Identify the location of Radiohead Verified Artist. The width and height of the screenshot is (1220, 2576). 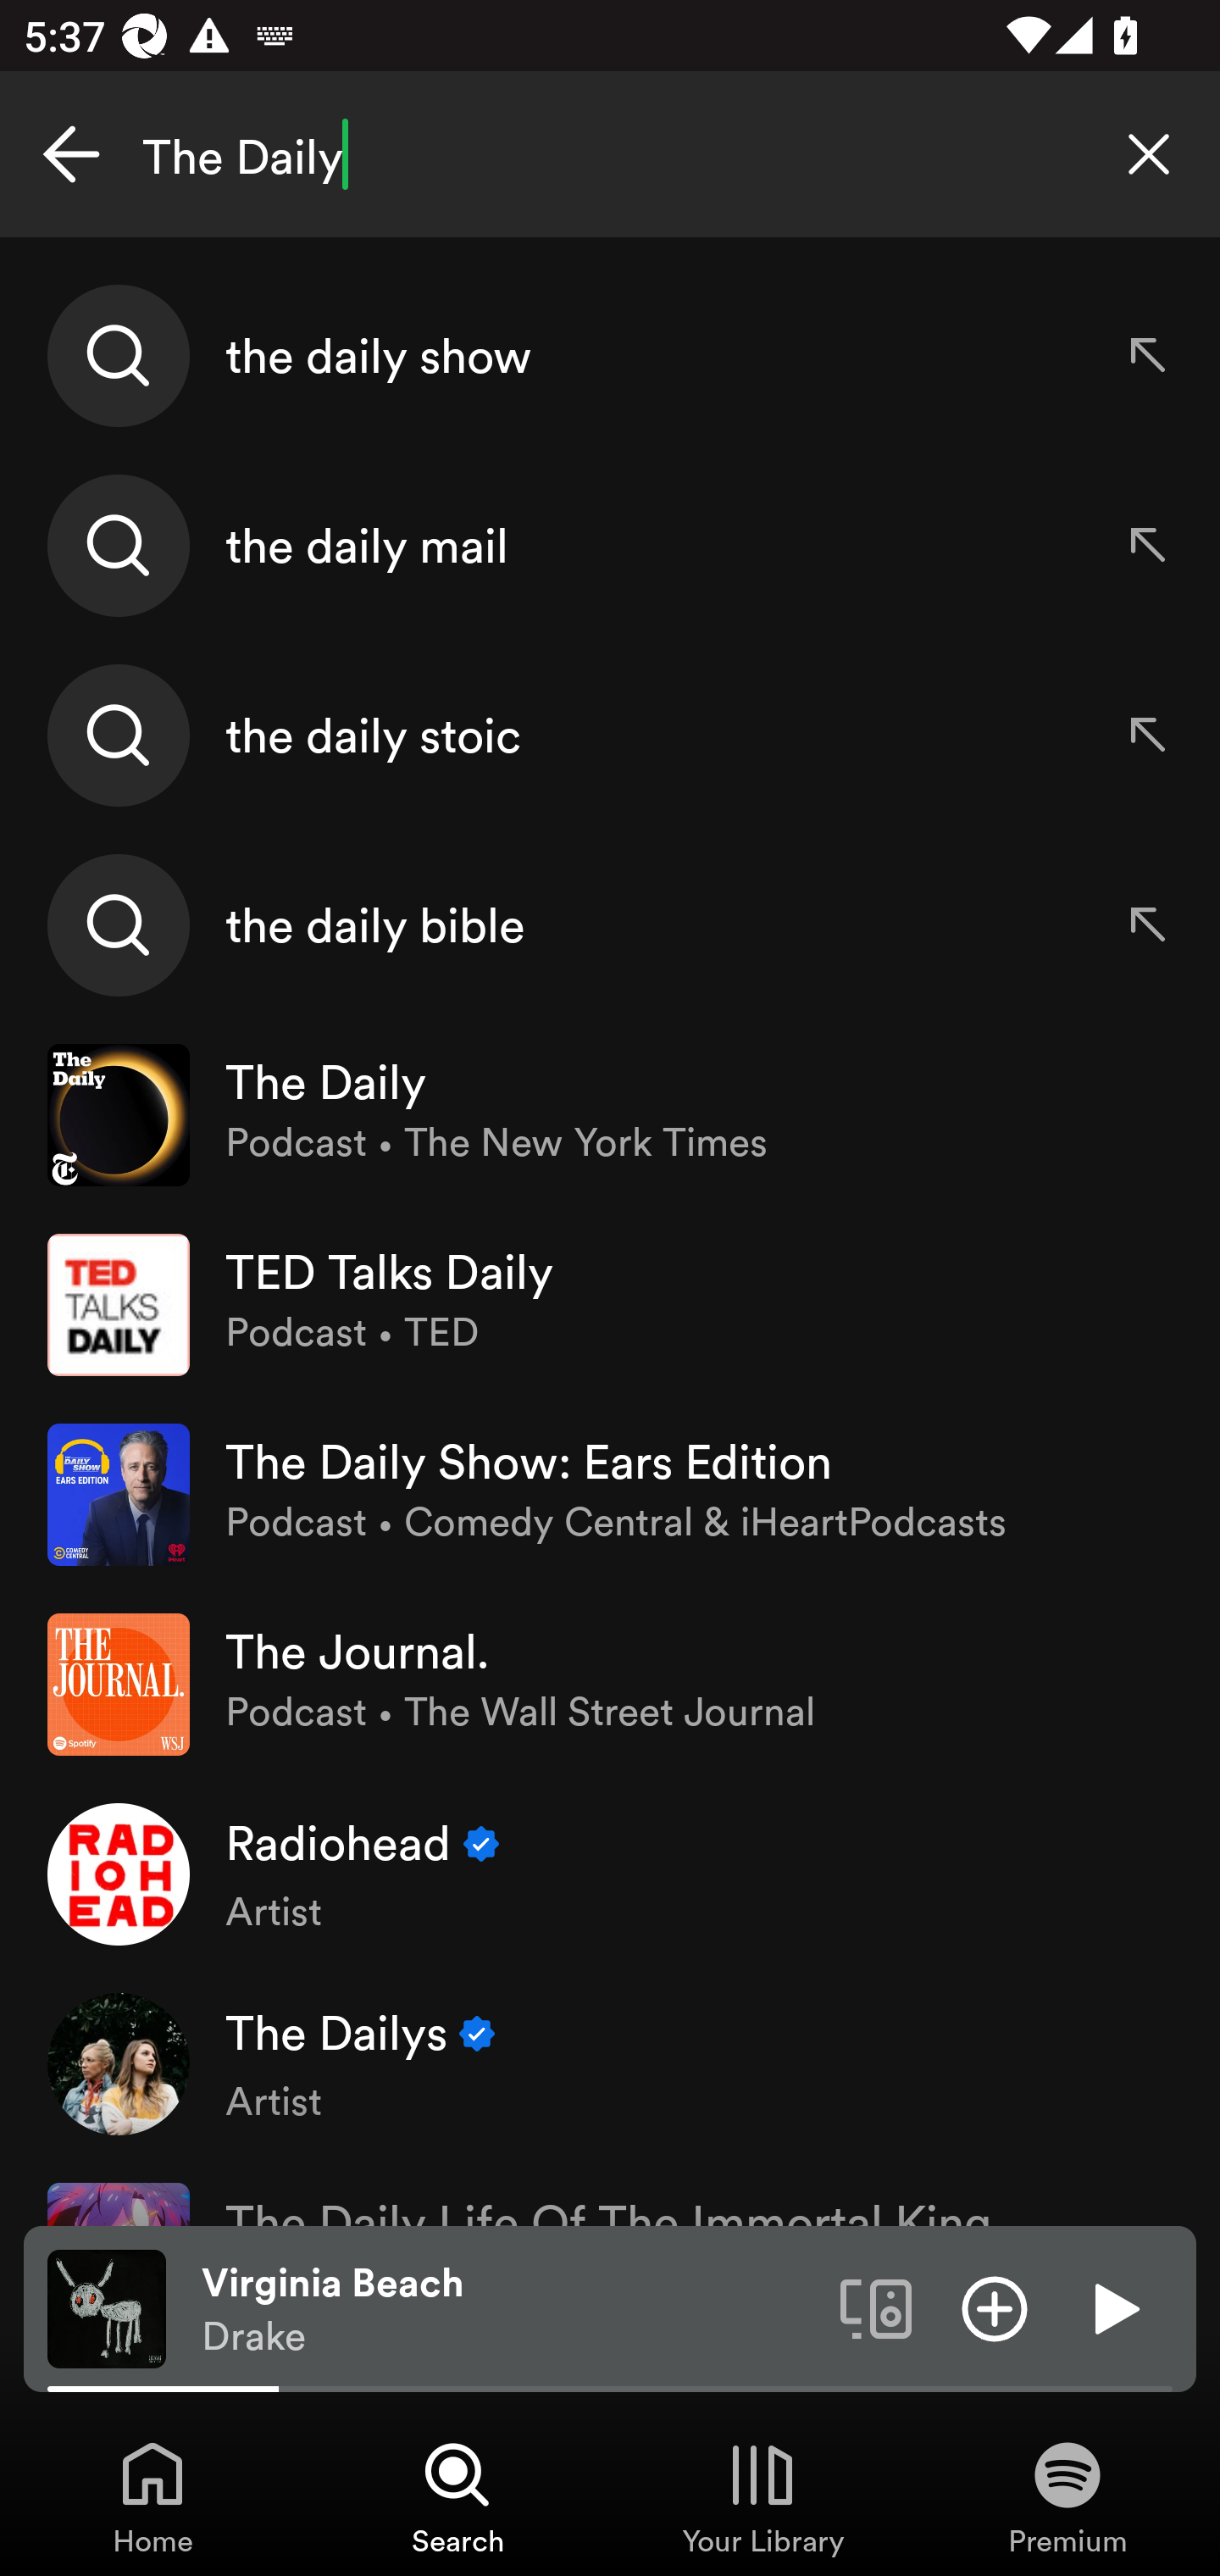
(610, 1874).